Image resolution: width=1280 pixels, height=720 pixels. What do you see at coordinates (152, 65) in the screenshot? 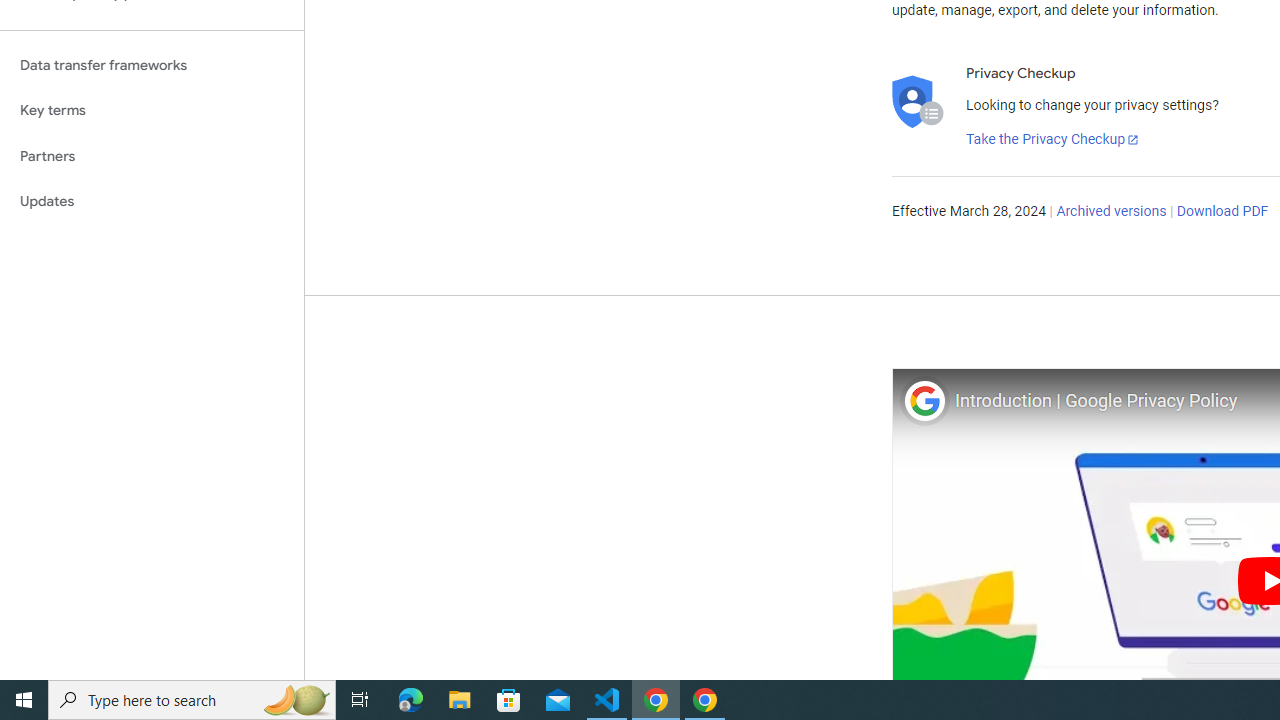
I see `Data transfer frameworks` at bounding box center [152, 65].